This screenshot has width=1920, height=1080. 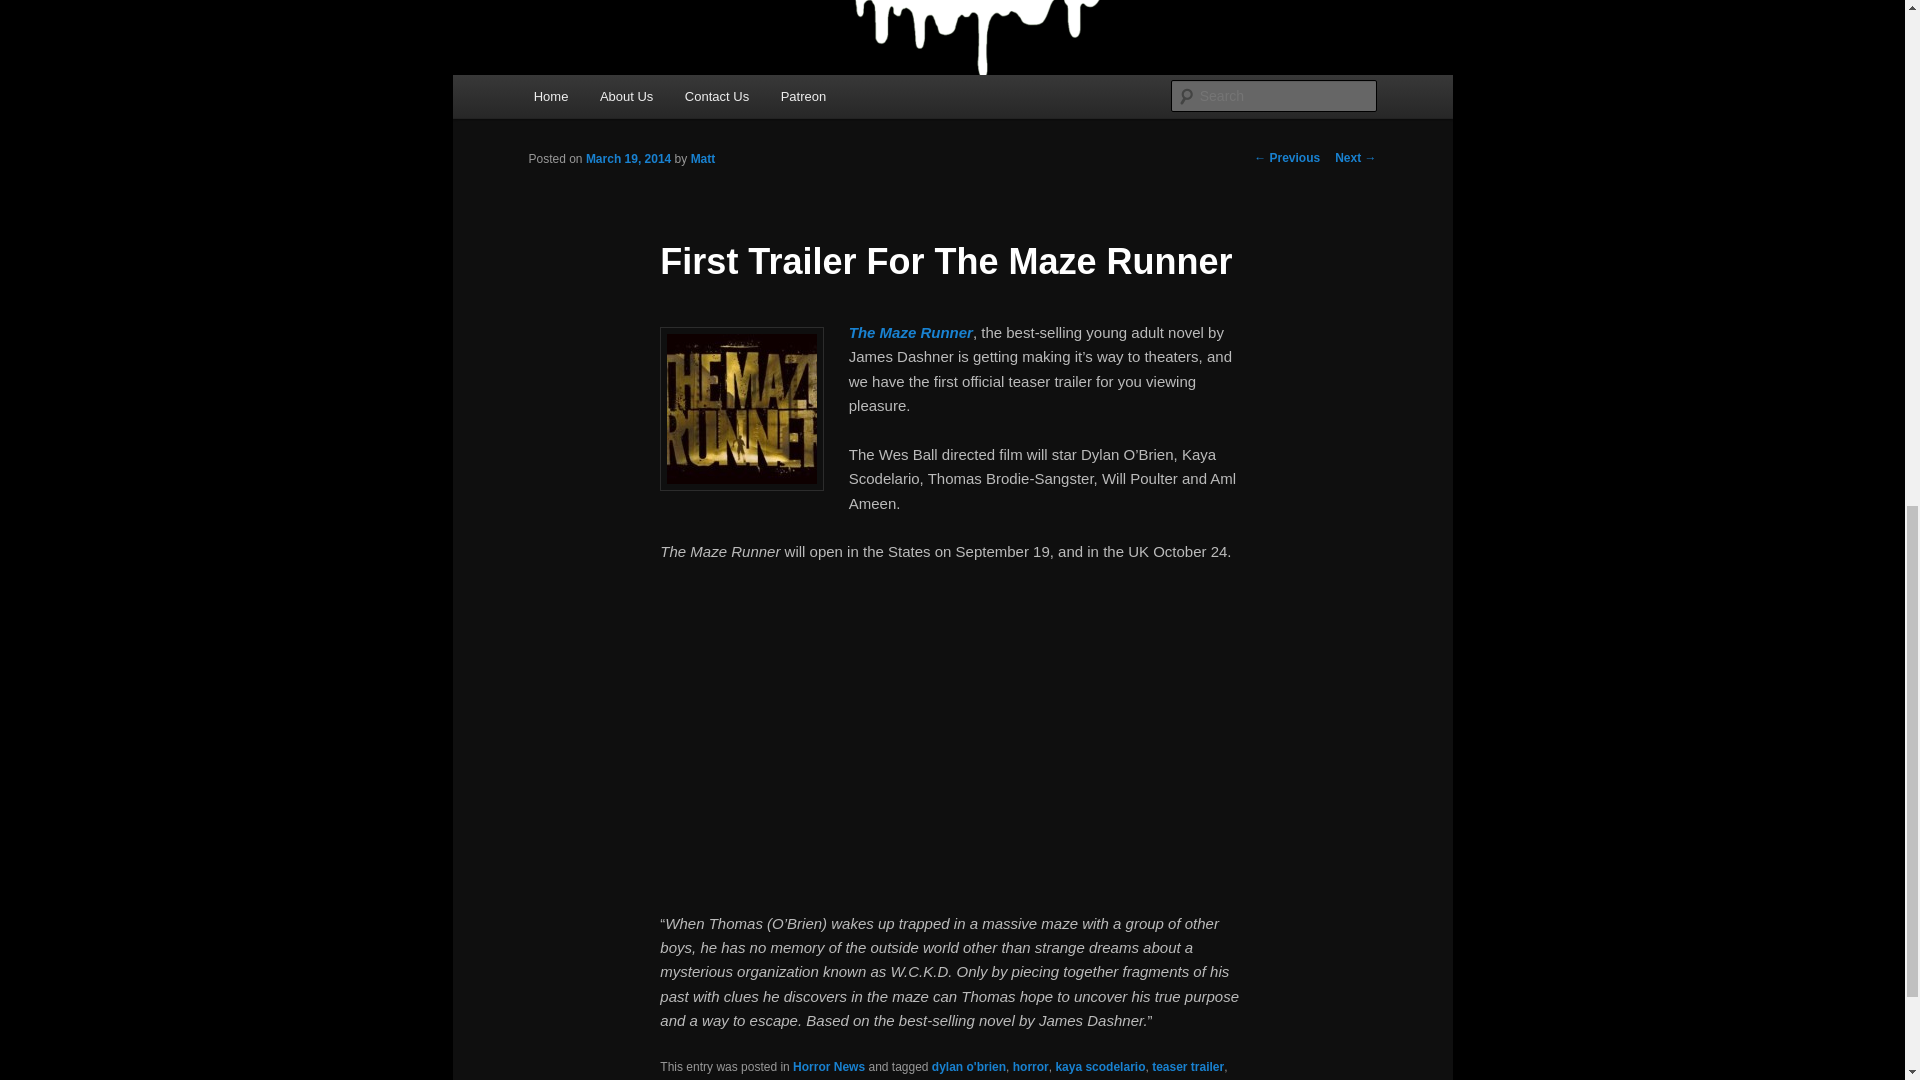 What do you see at coordinates (968, 1066) in the screenshot?
I see `dylan o'brien` at bounding box center [968, 1066].